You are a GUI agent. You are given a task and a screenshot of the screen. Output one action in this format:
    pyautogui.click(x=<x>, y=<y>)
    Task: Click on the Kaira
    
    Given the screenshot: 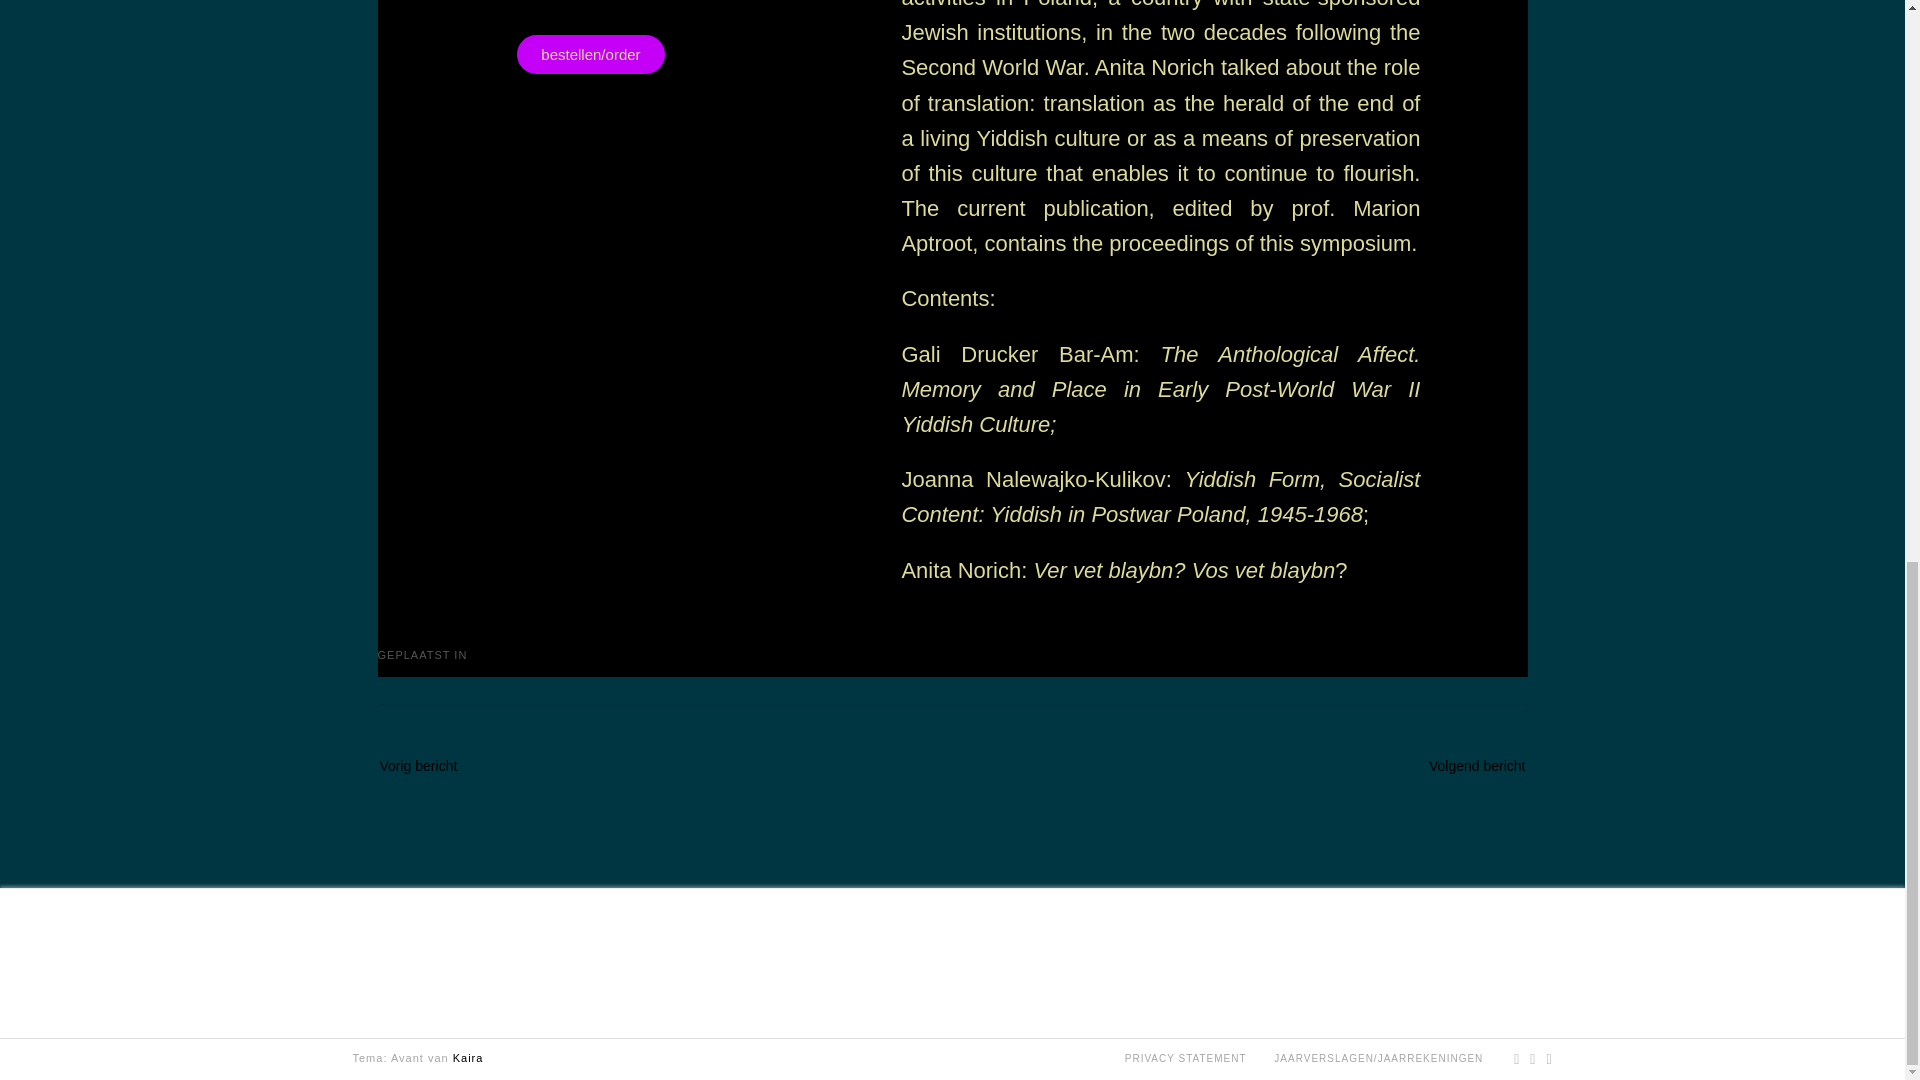 What is the action you would take?
    pyautogui.click(x=468, y=1057)
    